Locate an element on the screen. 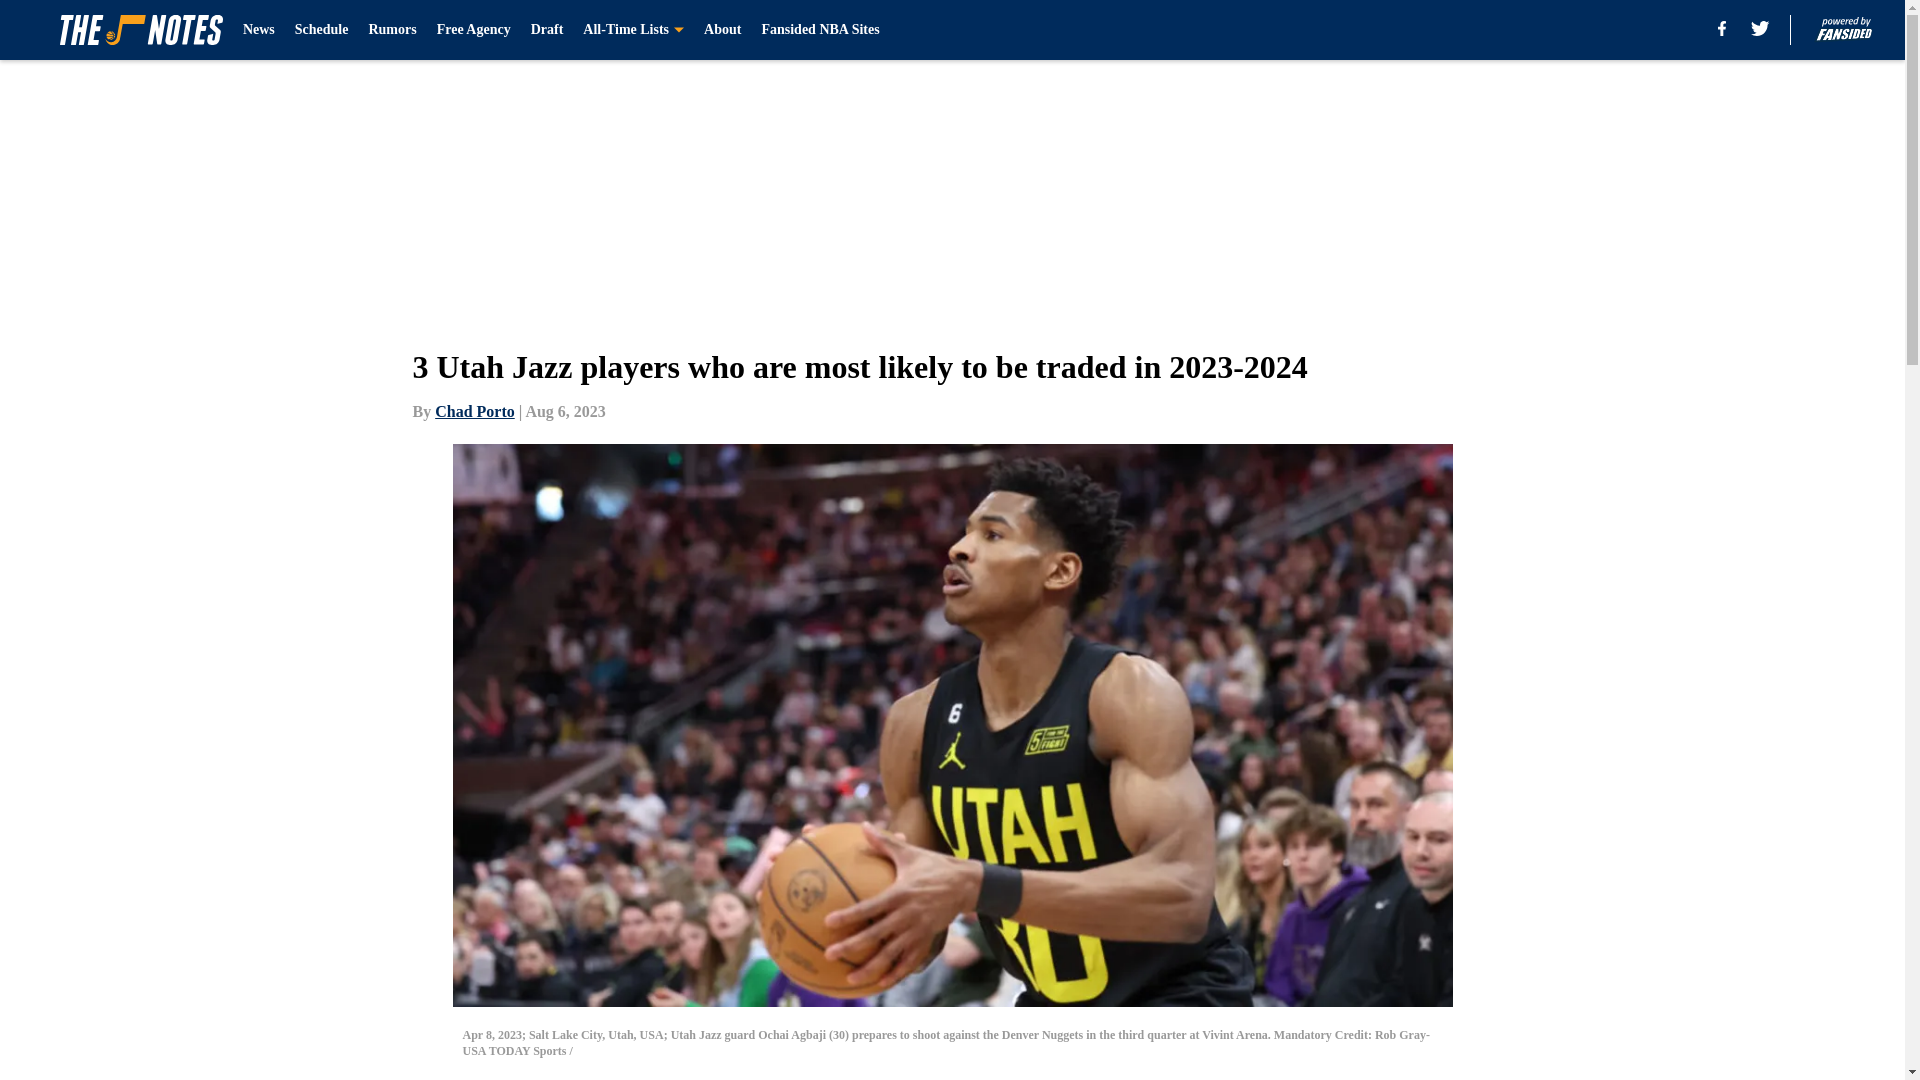  Draft is located at coordinates (548, 30).